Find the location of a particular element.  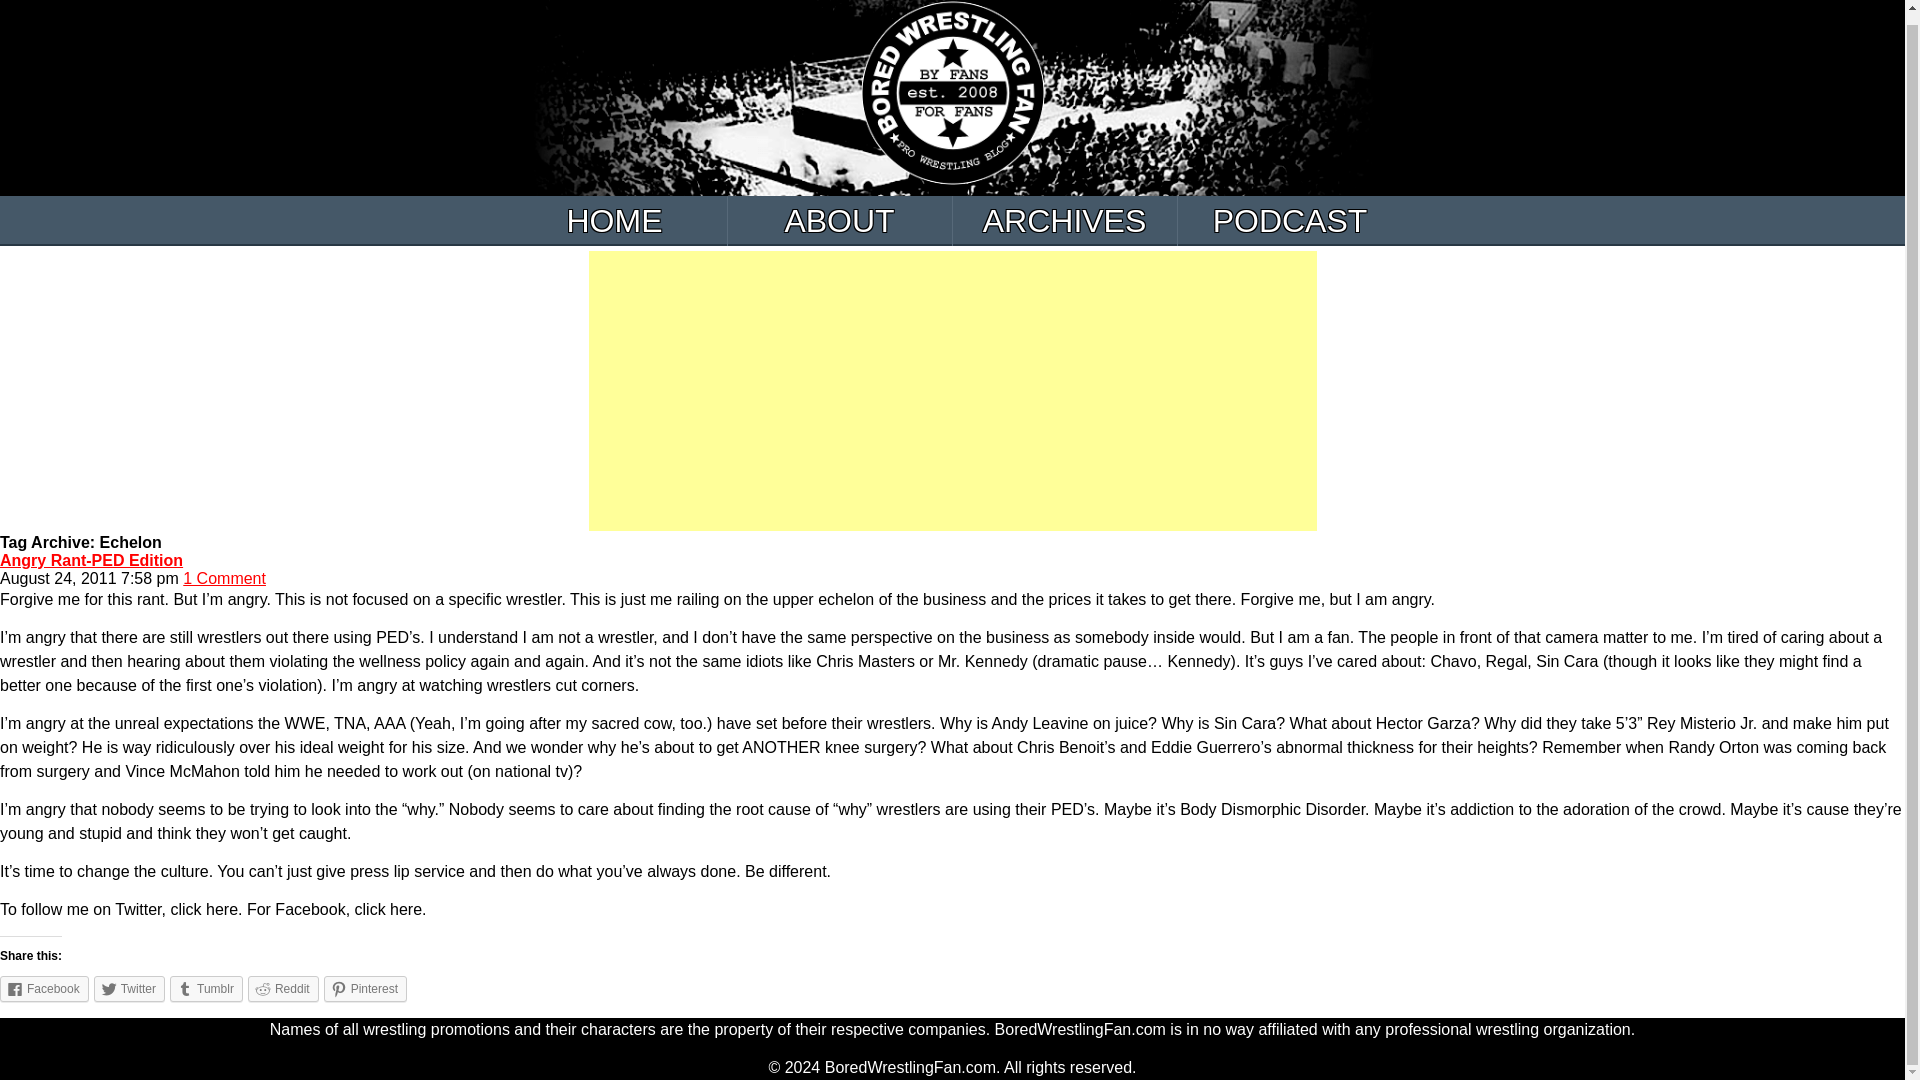

1 Comment is located at coordinates (224, 578).